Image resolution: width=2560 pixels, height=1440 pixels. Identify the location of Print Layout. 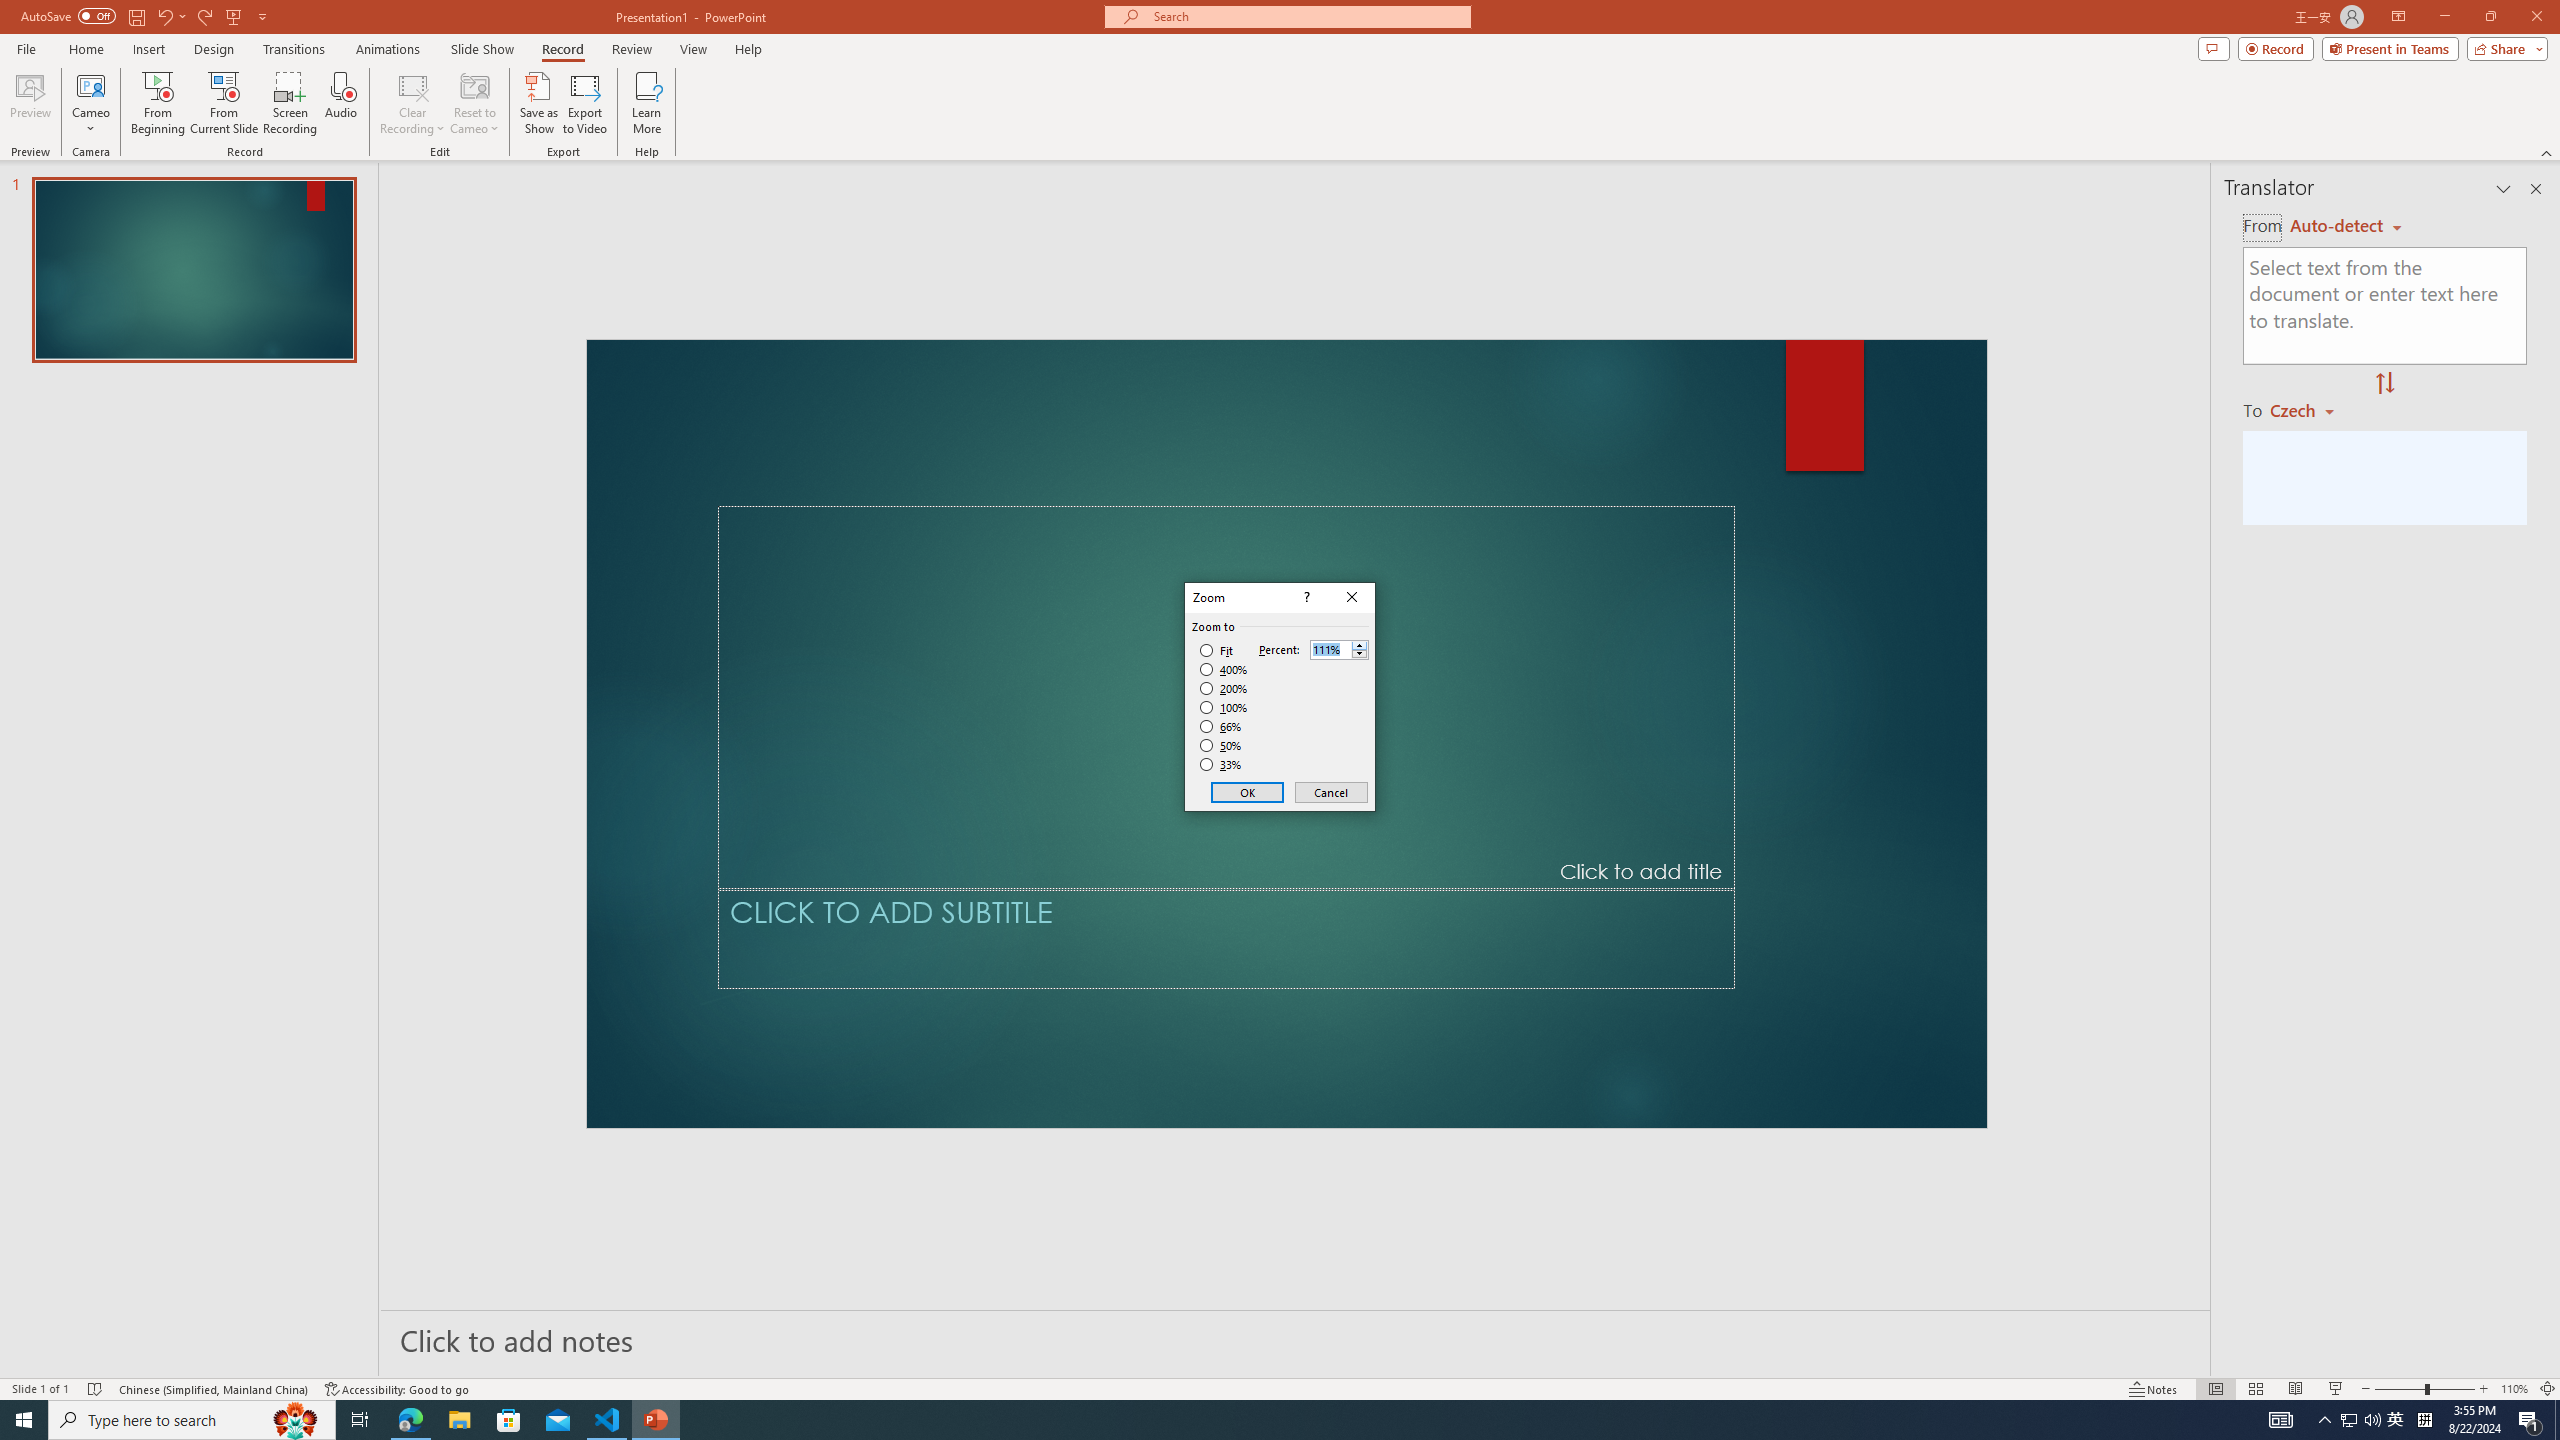
(2205, 1360).